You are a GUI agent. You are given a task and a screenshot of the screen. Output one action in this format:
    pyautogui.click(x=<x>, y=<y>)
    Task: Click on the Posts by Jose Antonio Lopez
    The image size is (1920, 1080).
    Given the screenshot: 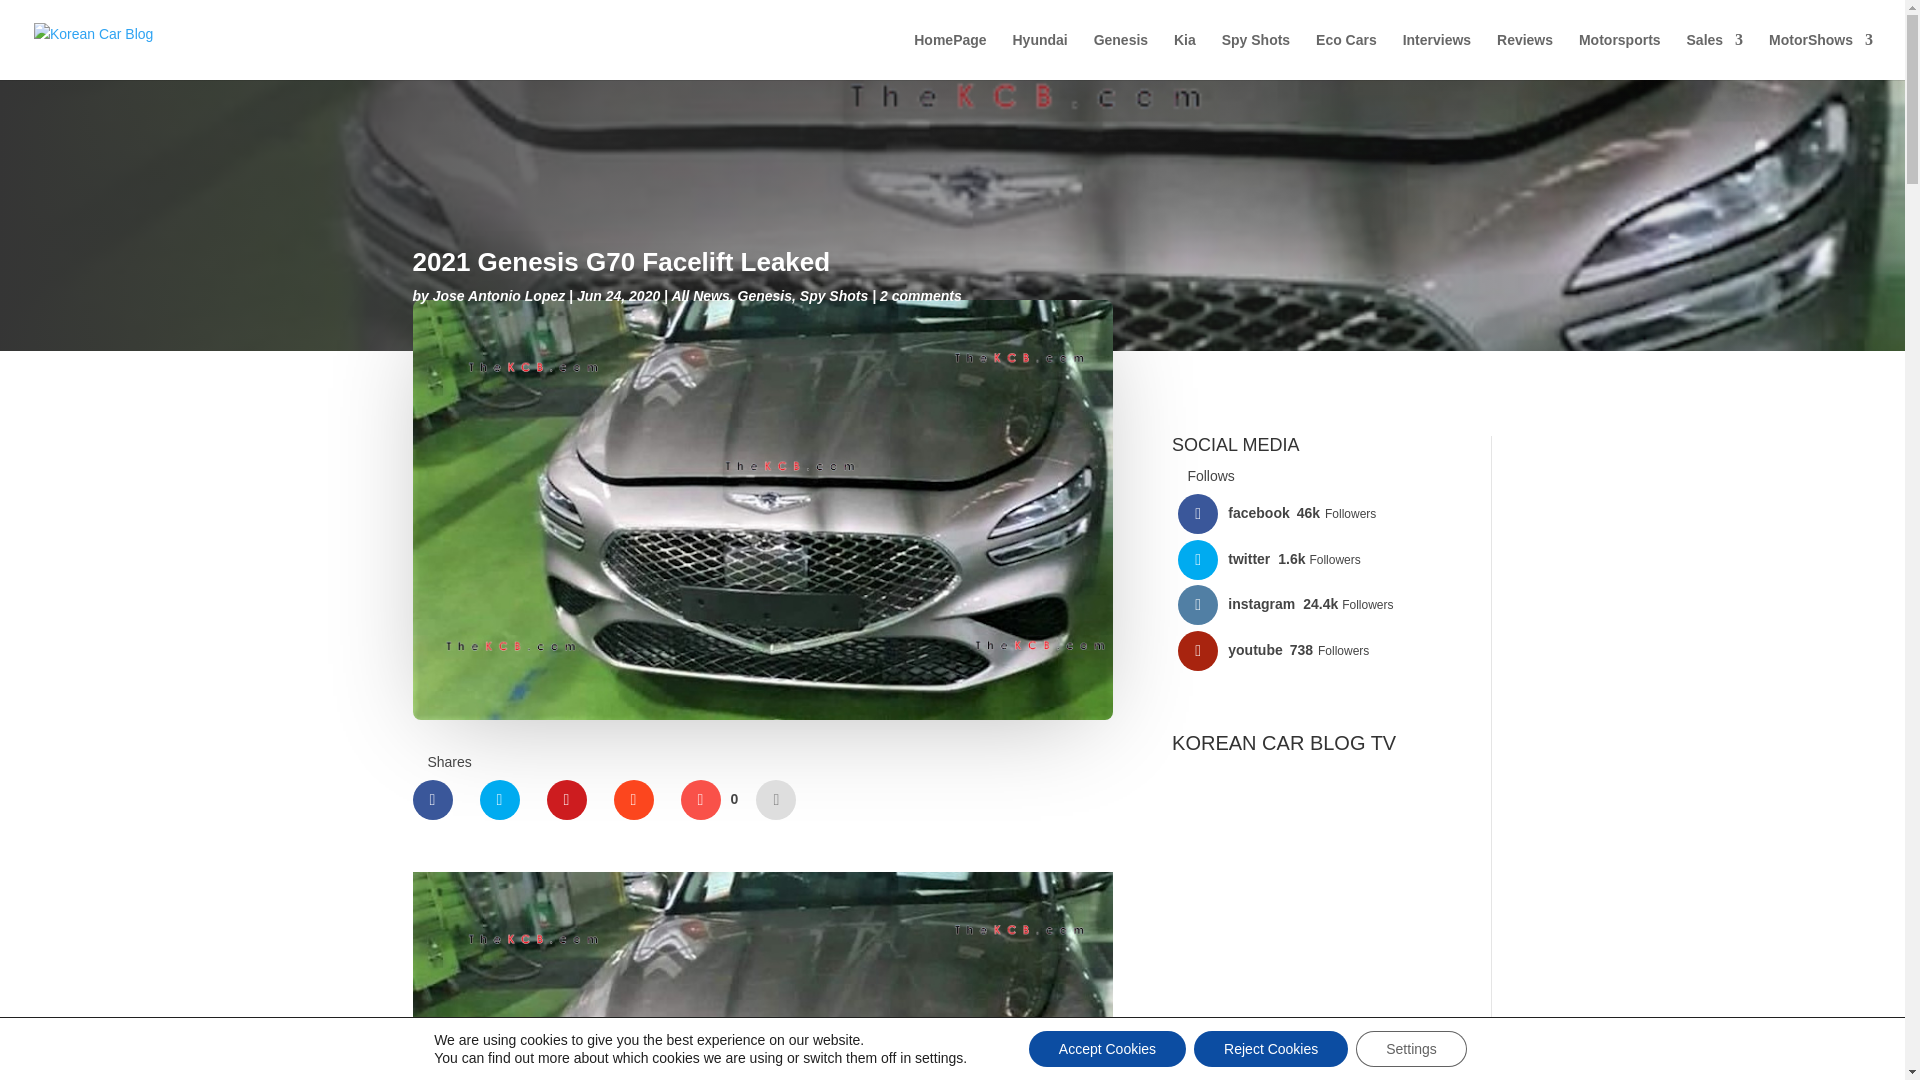 What is the action you would take?
    pyautogui.click(x=498, y=296)
    